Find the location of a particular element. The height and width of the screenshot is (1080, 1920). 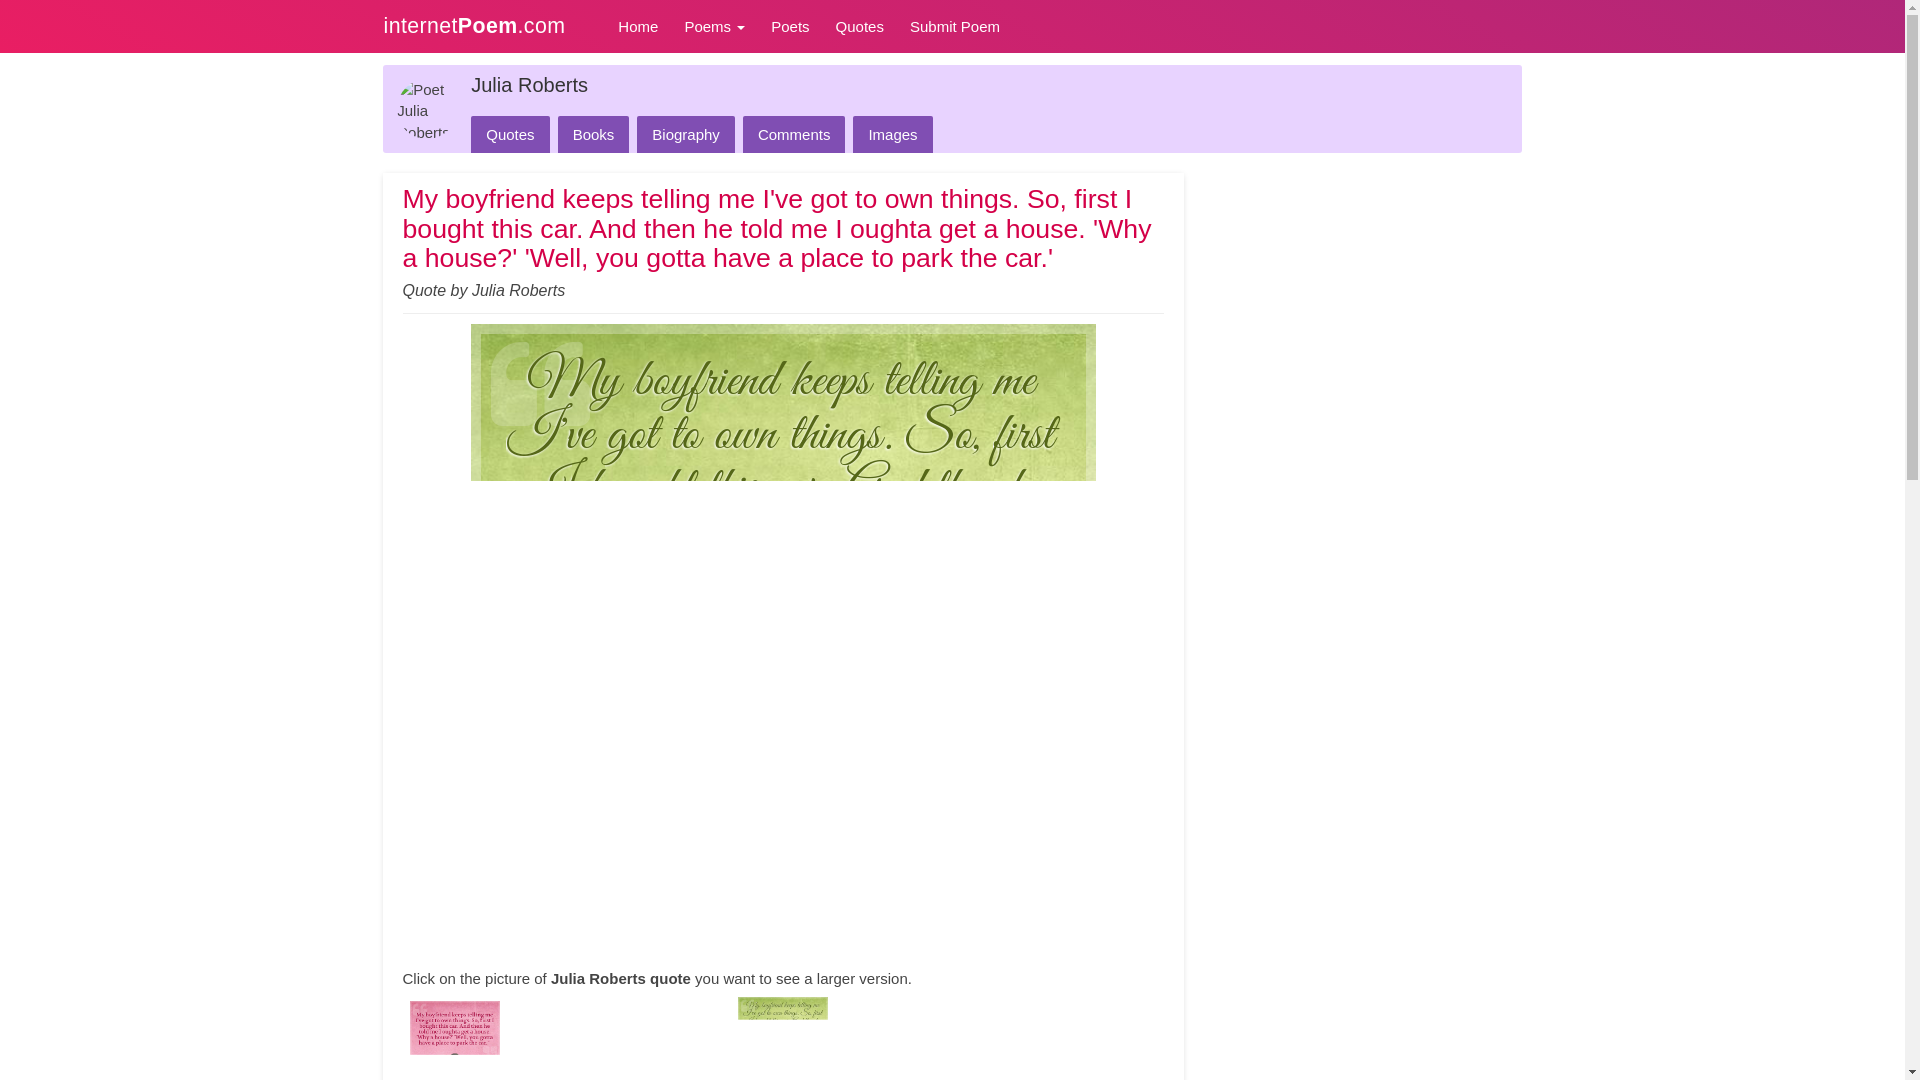

Submit a Poem is located at coordinates (954, 26).